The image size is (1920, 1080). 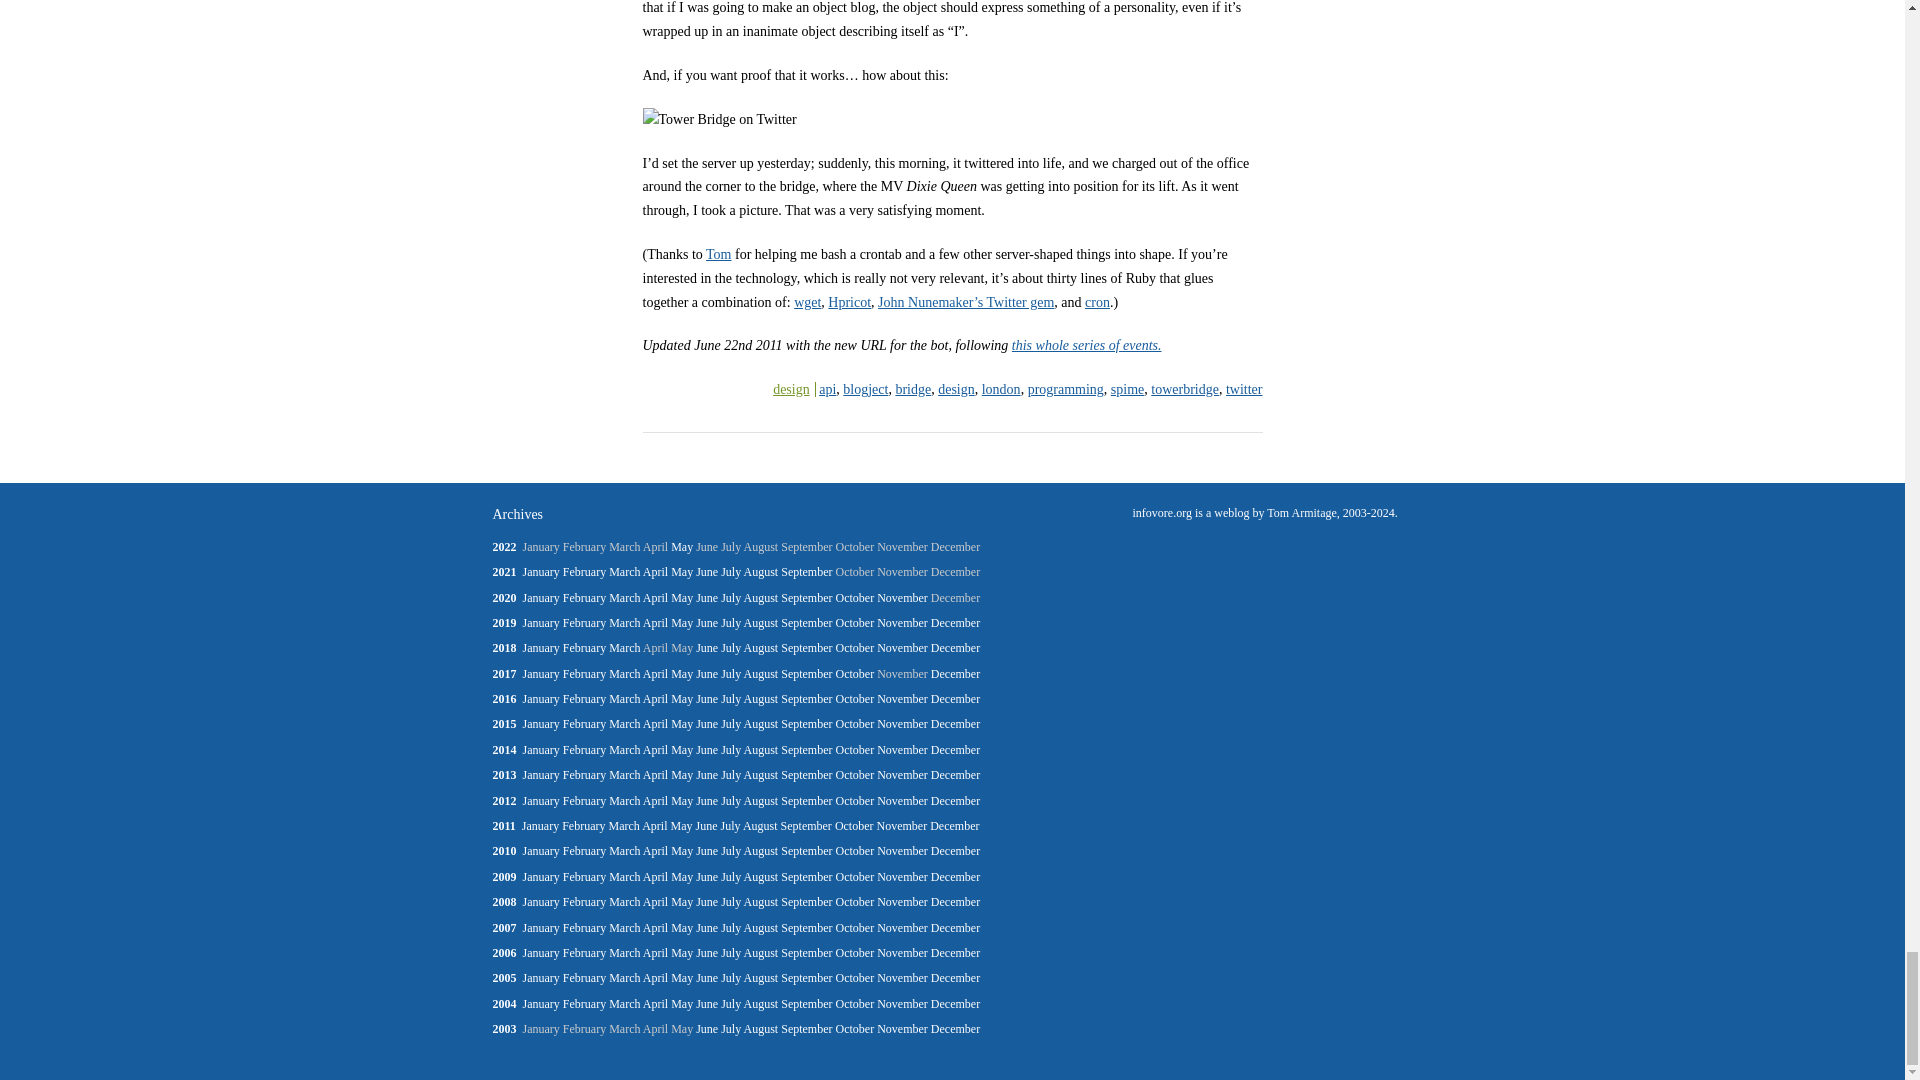 What do you see at coordinates (656, 597) in the screenshot?
I see `April 2020` at bounding box center [656, 597].